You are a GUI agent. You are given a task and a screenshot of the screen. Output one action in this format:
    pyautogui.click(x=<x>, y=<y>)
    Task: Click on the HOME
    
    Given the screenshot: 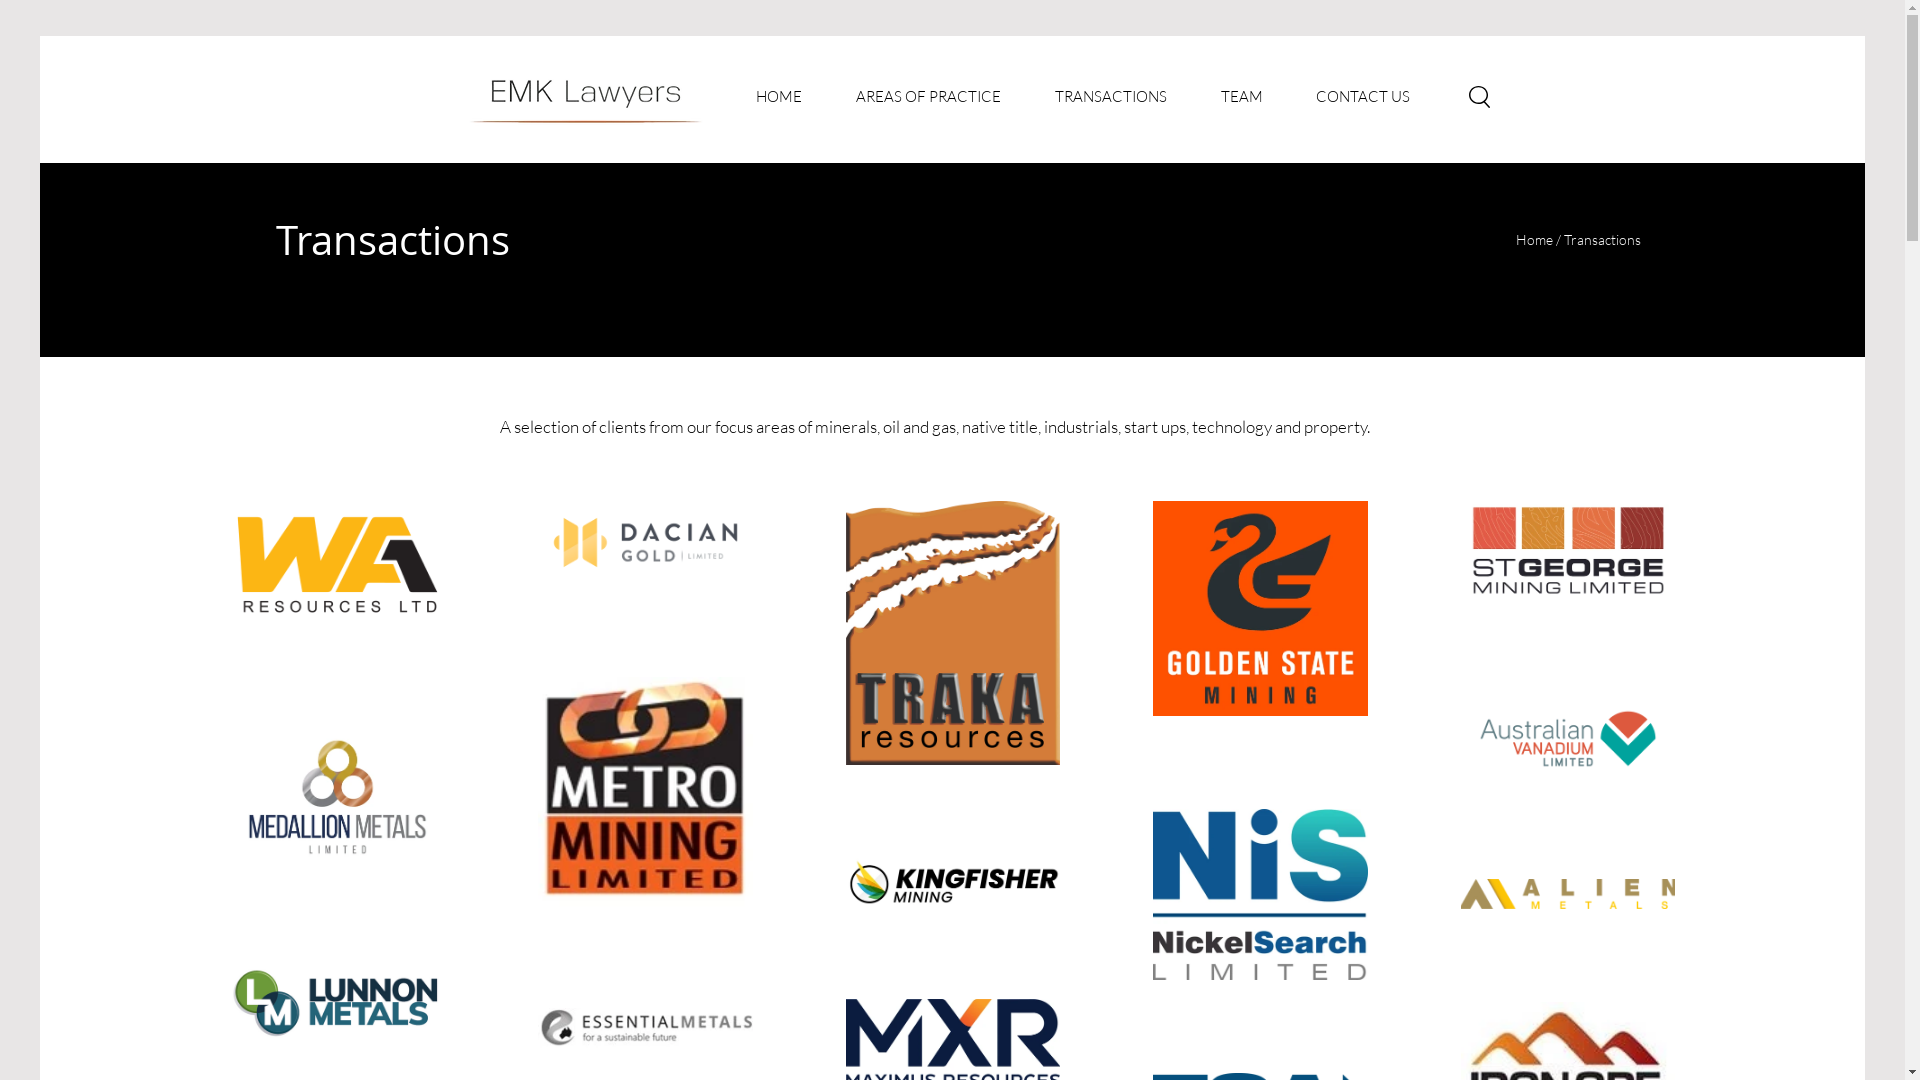 What is the action you would take?
    pyautogui.click(x=778, y=97)
    